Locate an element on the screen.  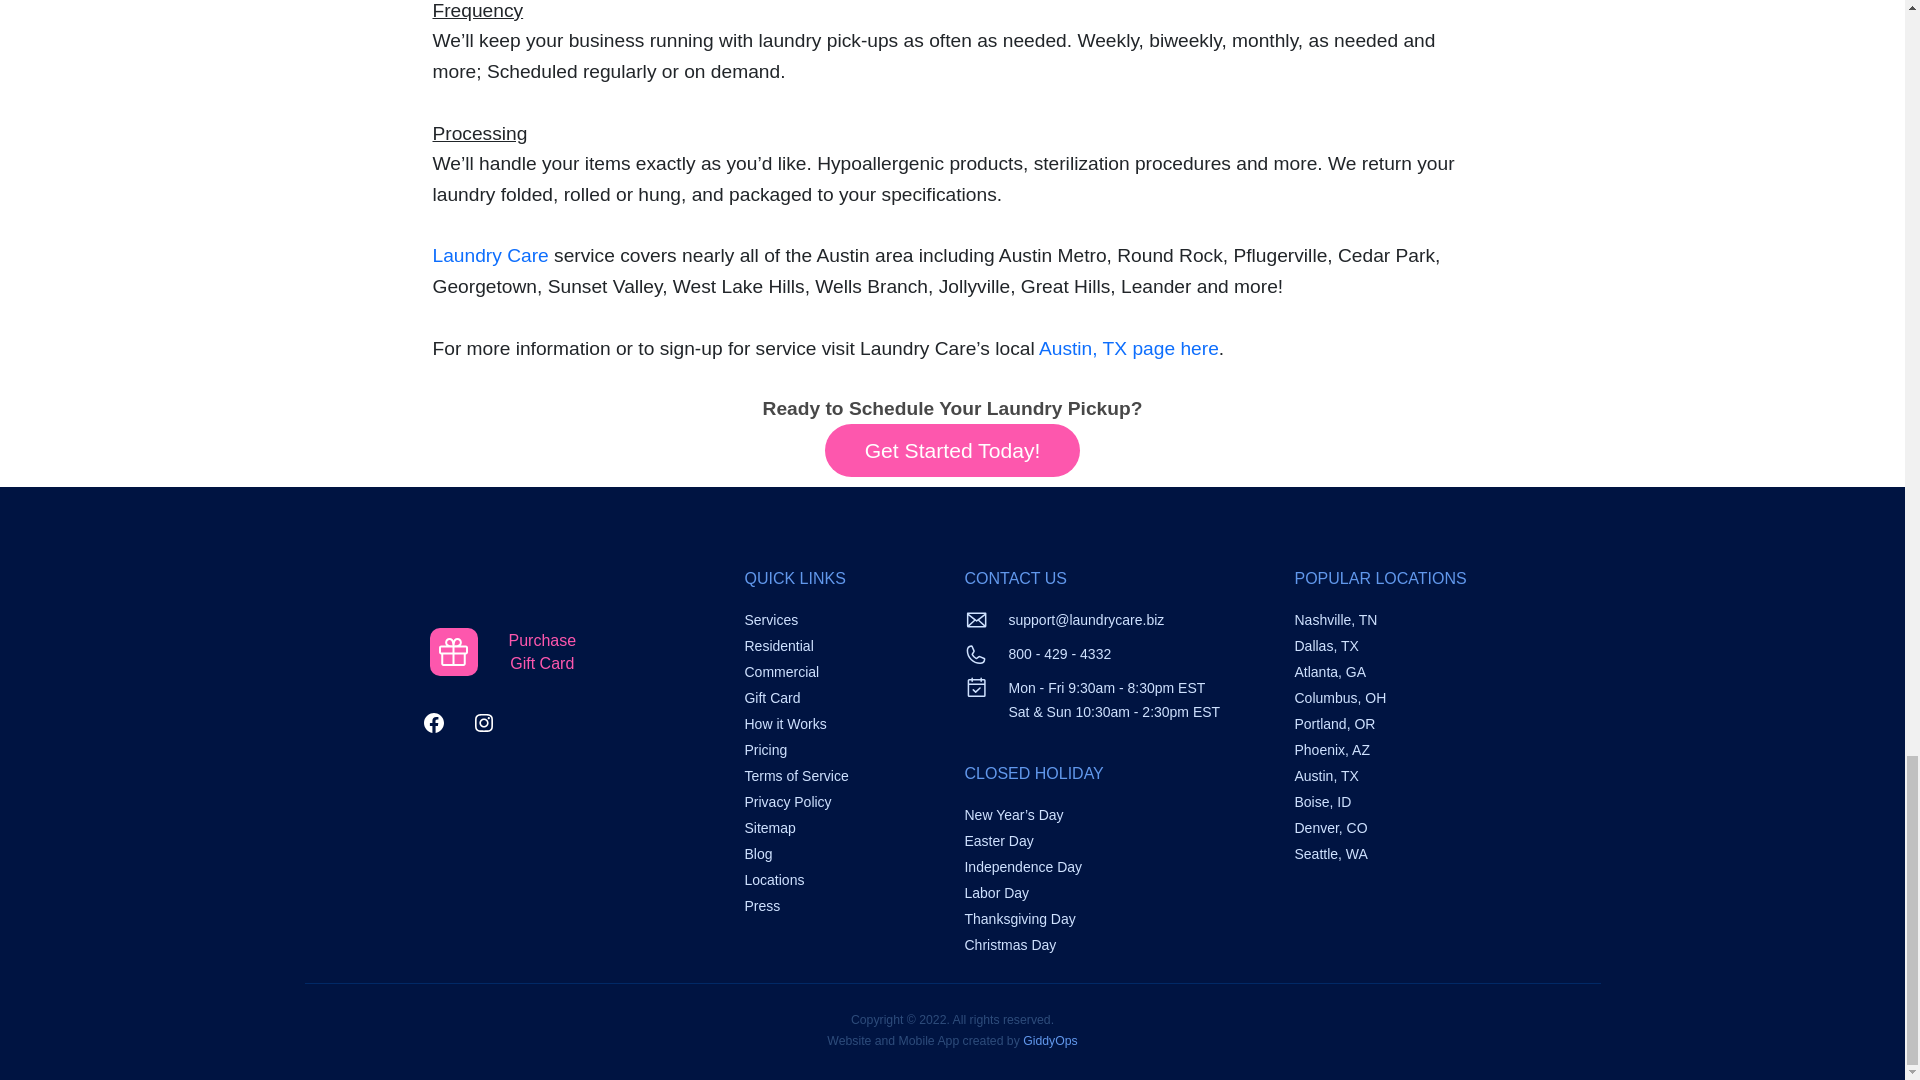
Residential is located at coordinates (502, 652).